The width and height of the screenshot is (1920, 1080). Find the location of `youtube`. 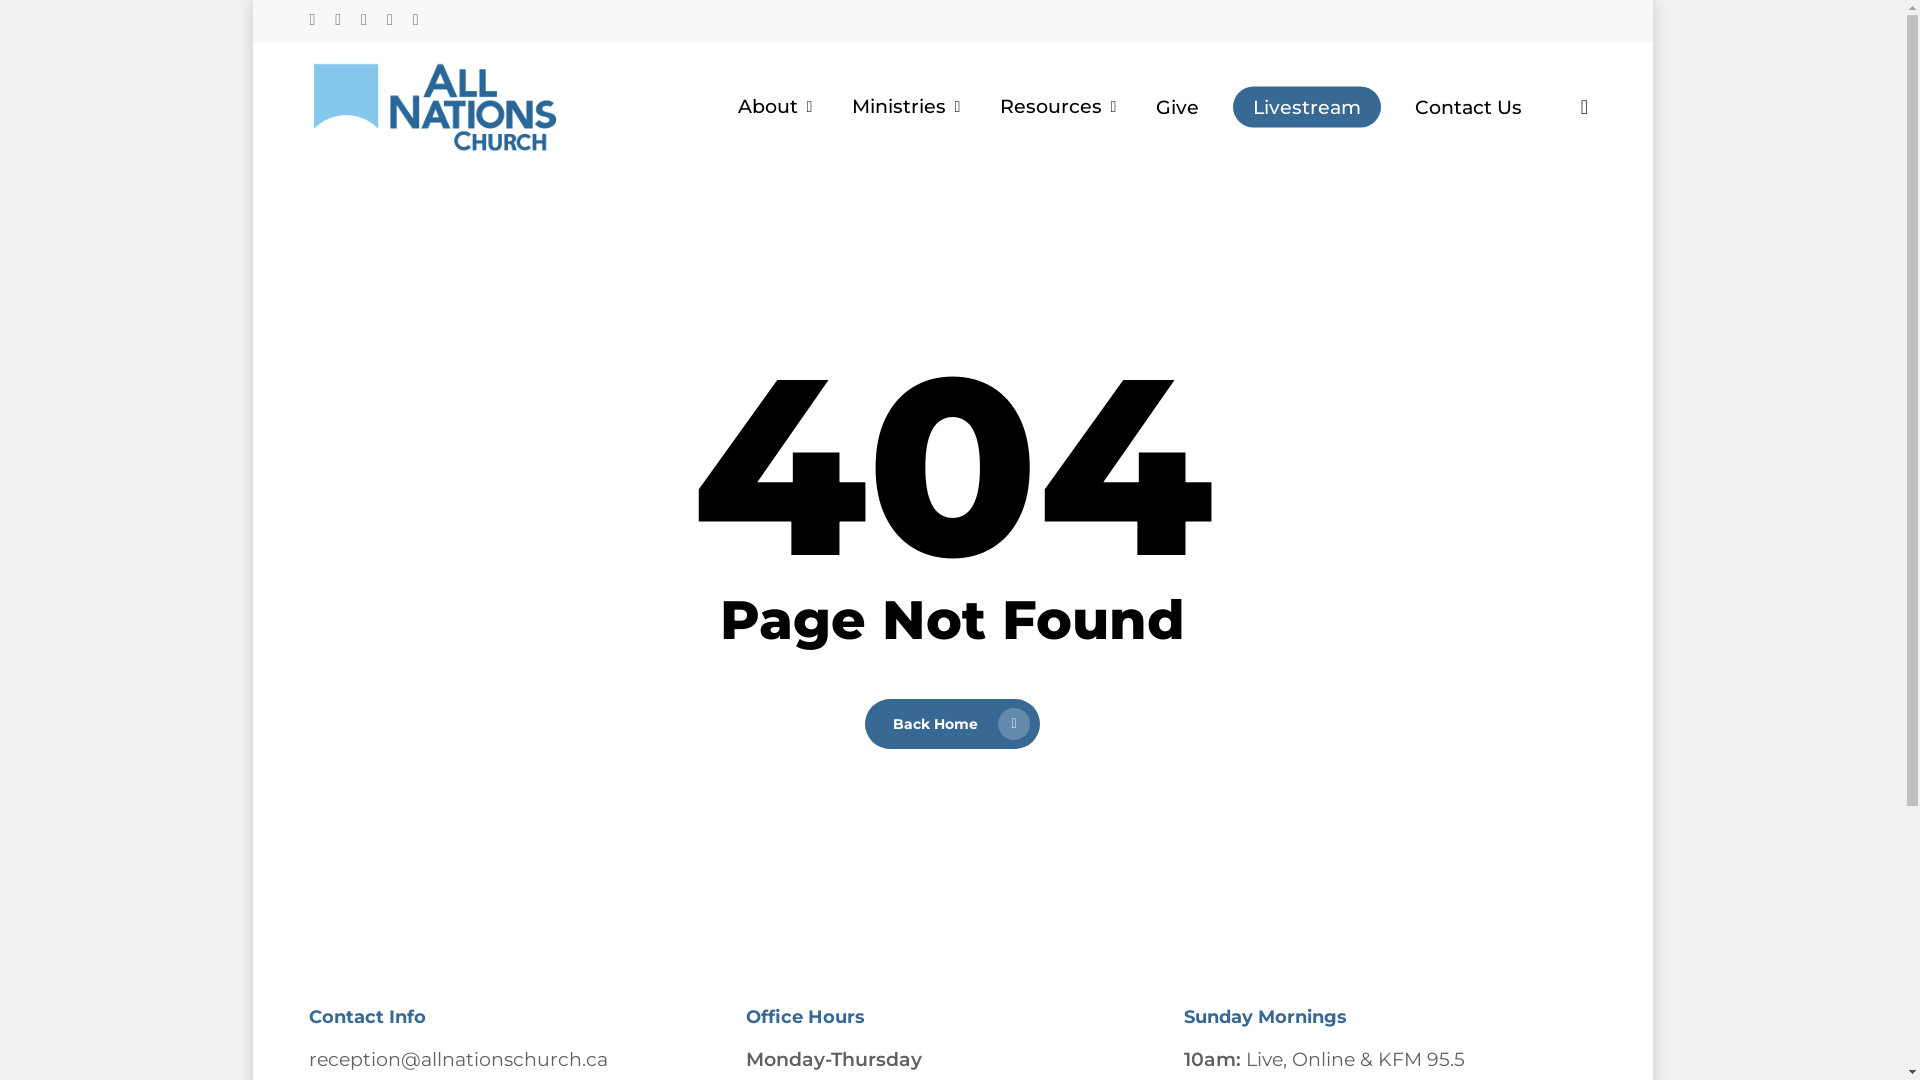

youtube is located at coordinates (338, 21).